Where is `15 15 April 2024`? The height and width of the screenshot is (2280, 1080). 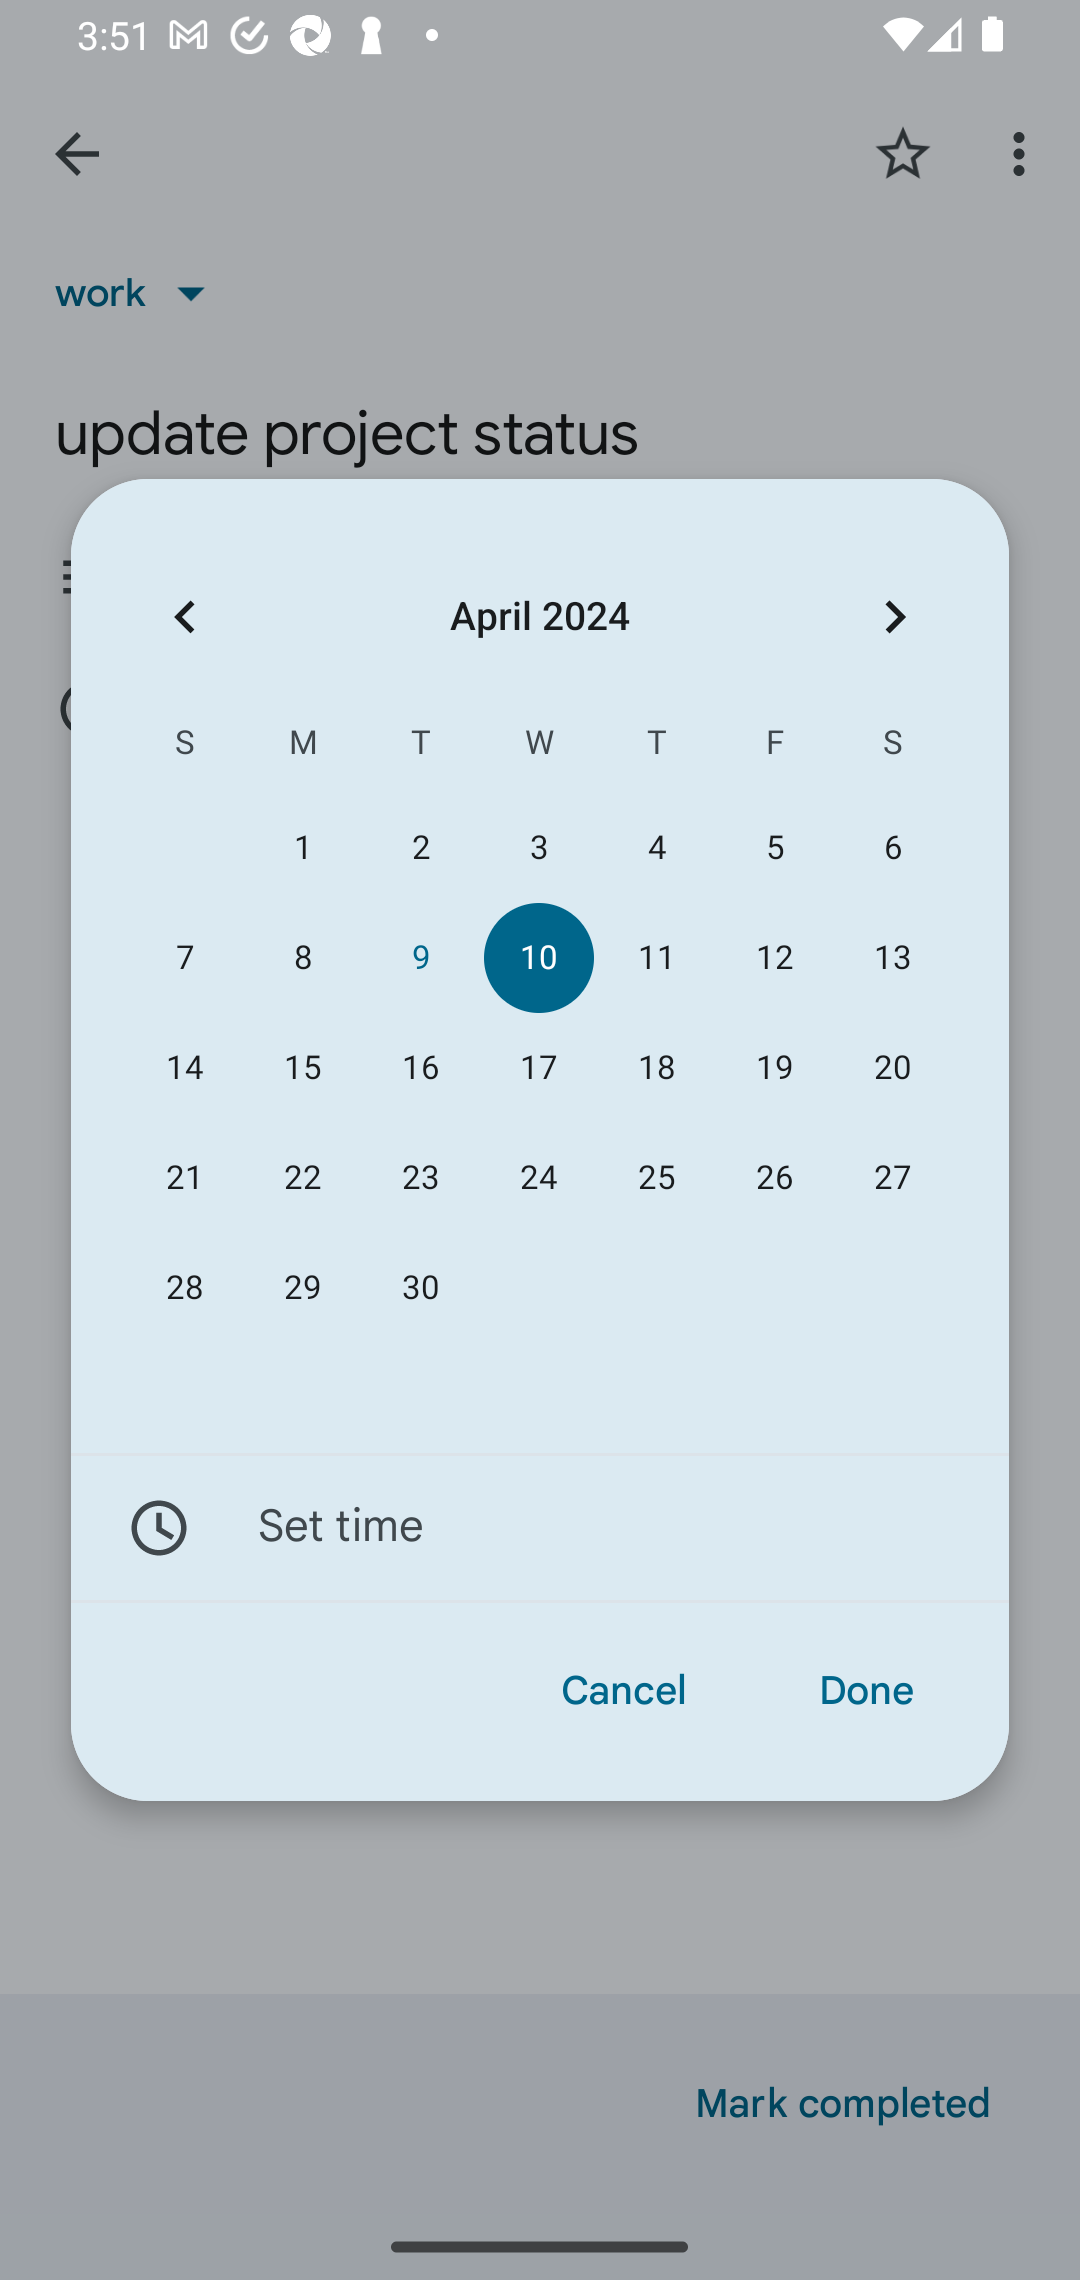 15 15 April 2024 is located at coordinates (302, 1068).